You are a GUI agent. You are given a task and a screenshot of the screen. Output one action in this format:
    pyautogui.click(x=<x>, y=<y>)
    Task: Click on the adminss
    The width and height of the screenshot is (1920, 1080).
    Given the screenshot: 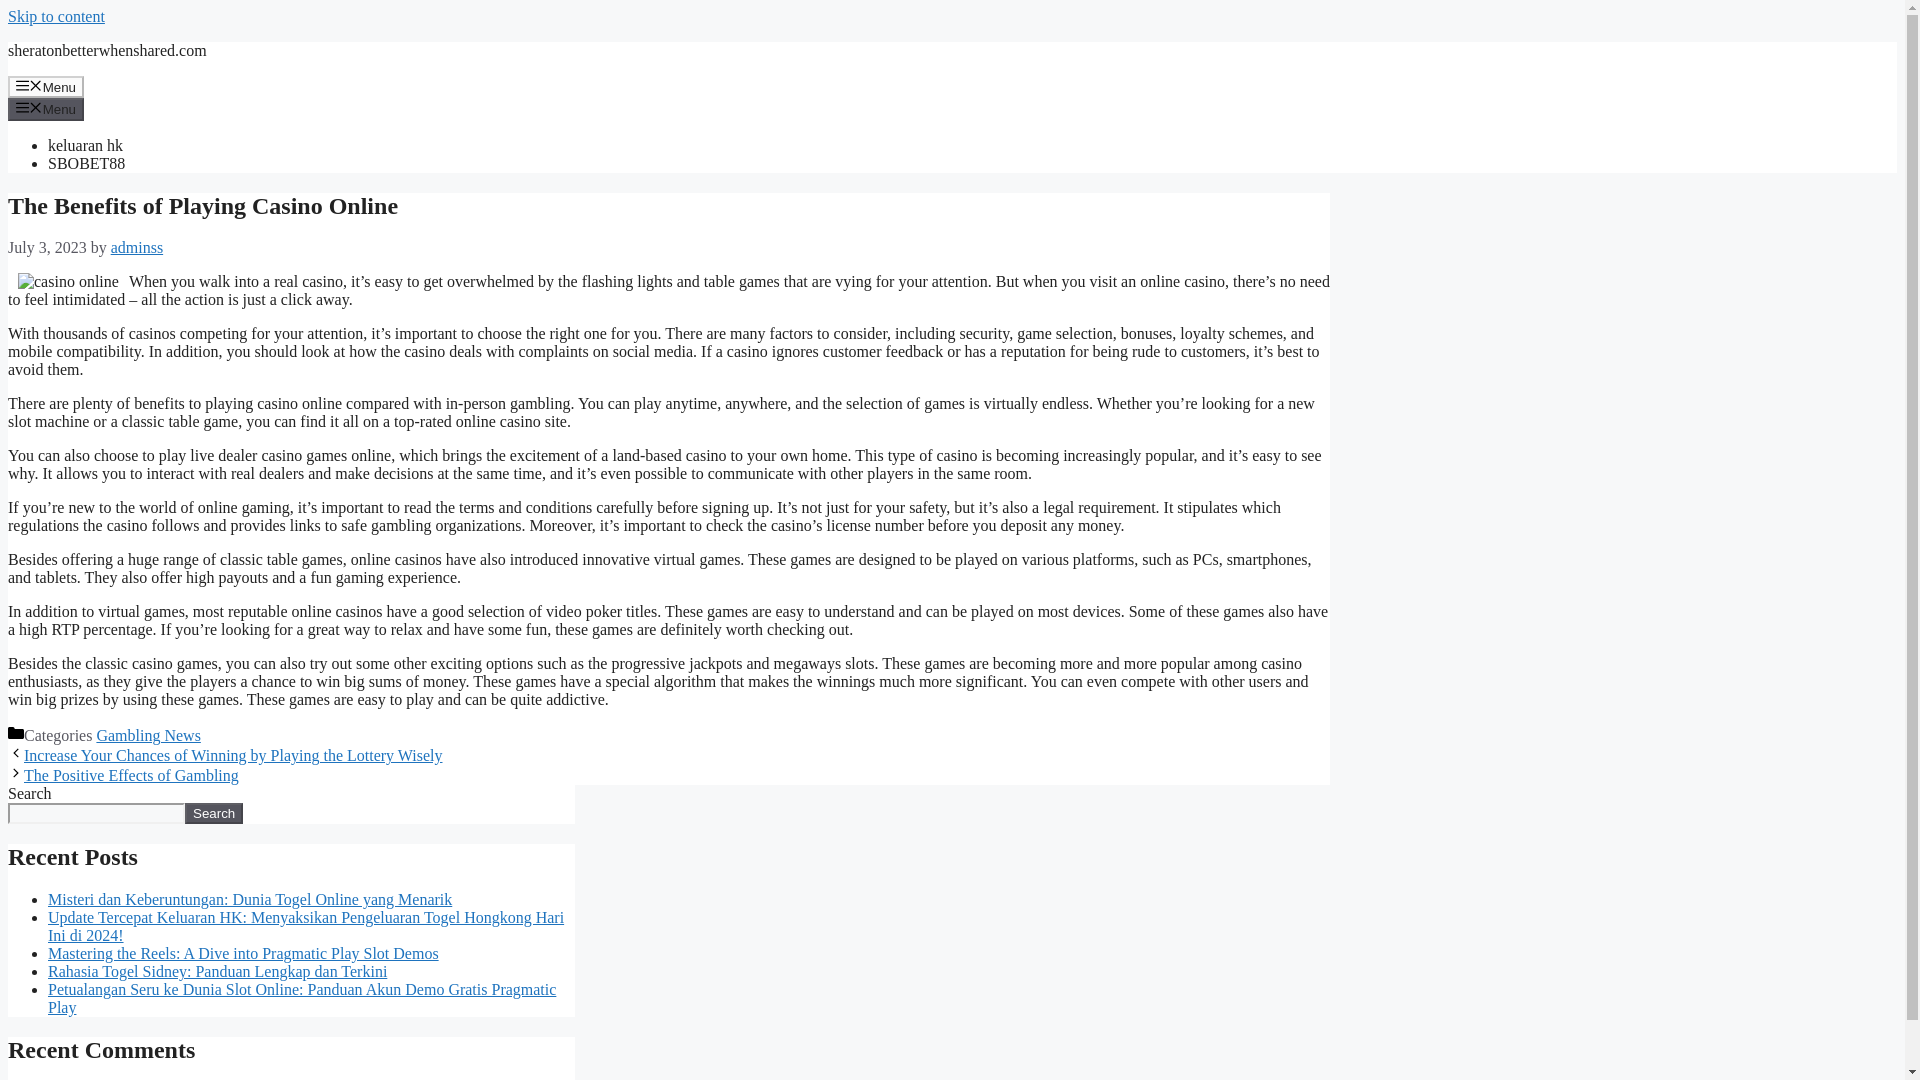 What is the action you would take?
    pyautogui.click(x=137, y=246)
    